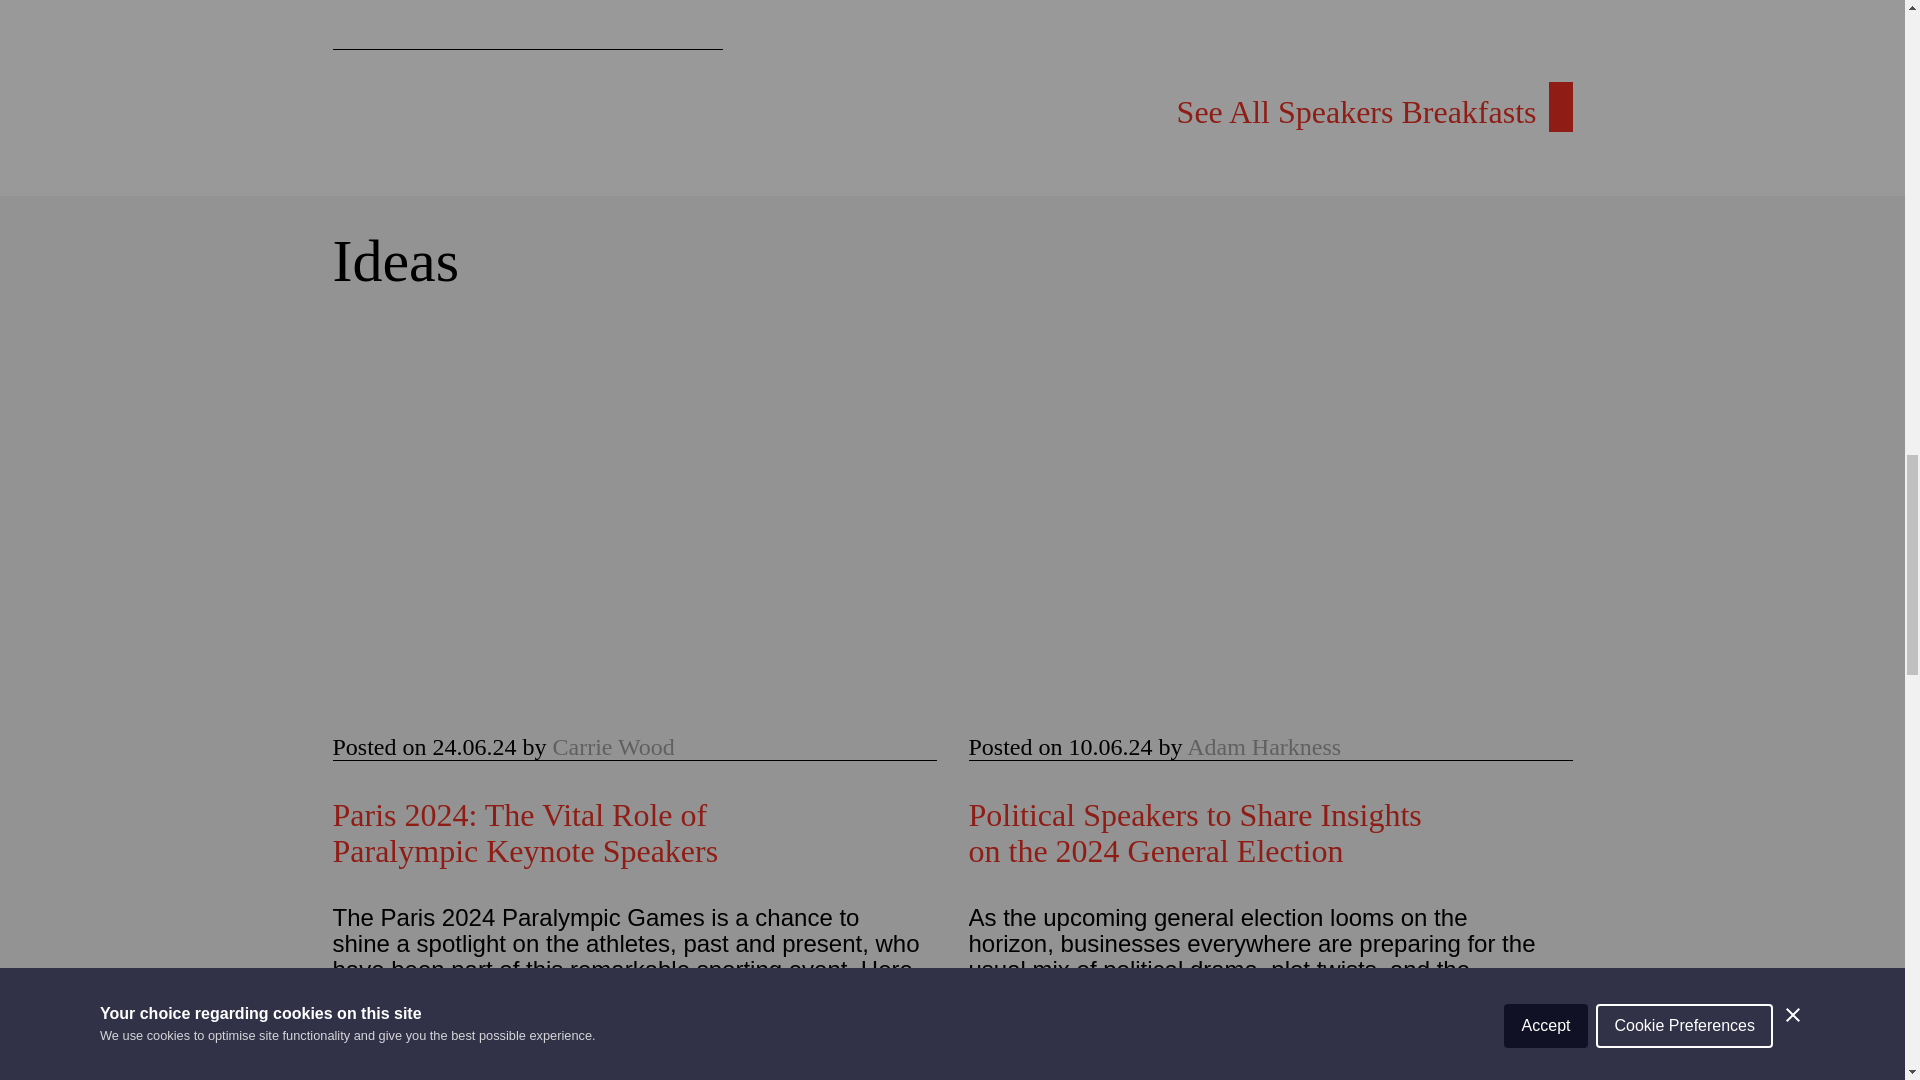  I want to click on Read full article., so click(1270, 833).